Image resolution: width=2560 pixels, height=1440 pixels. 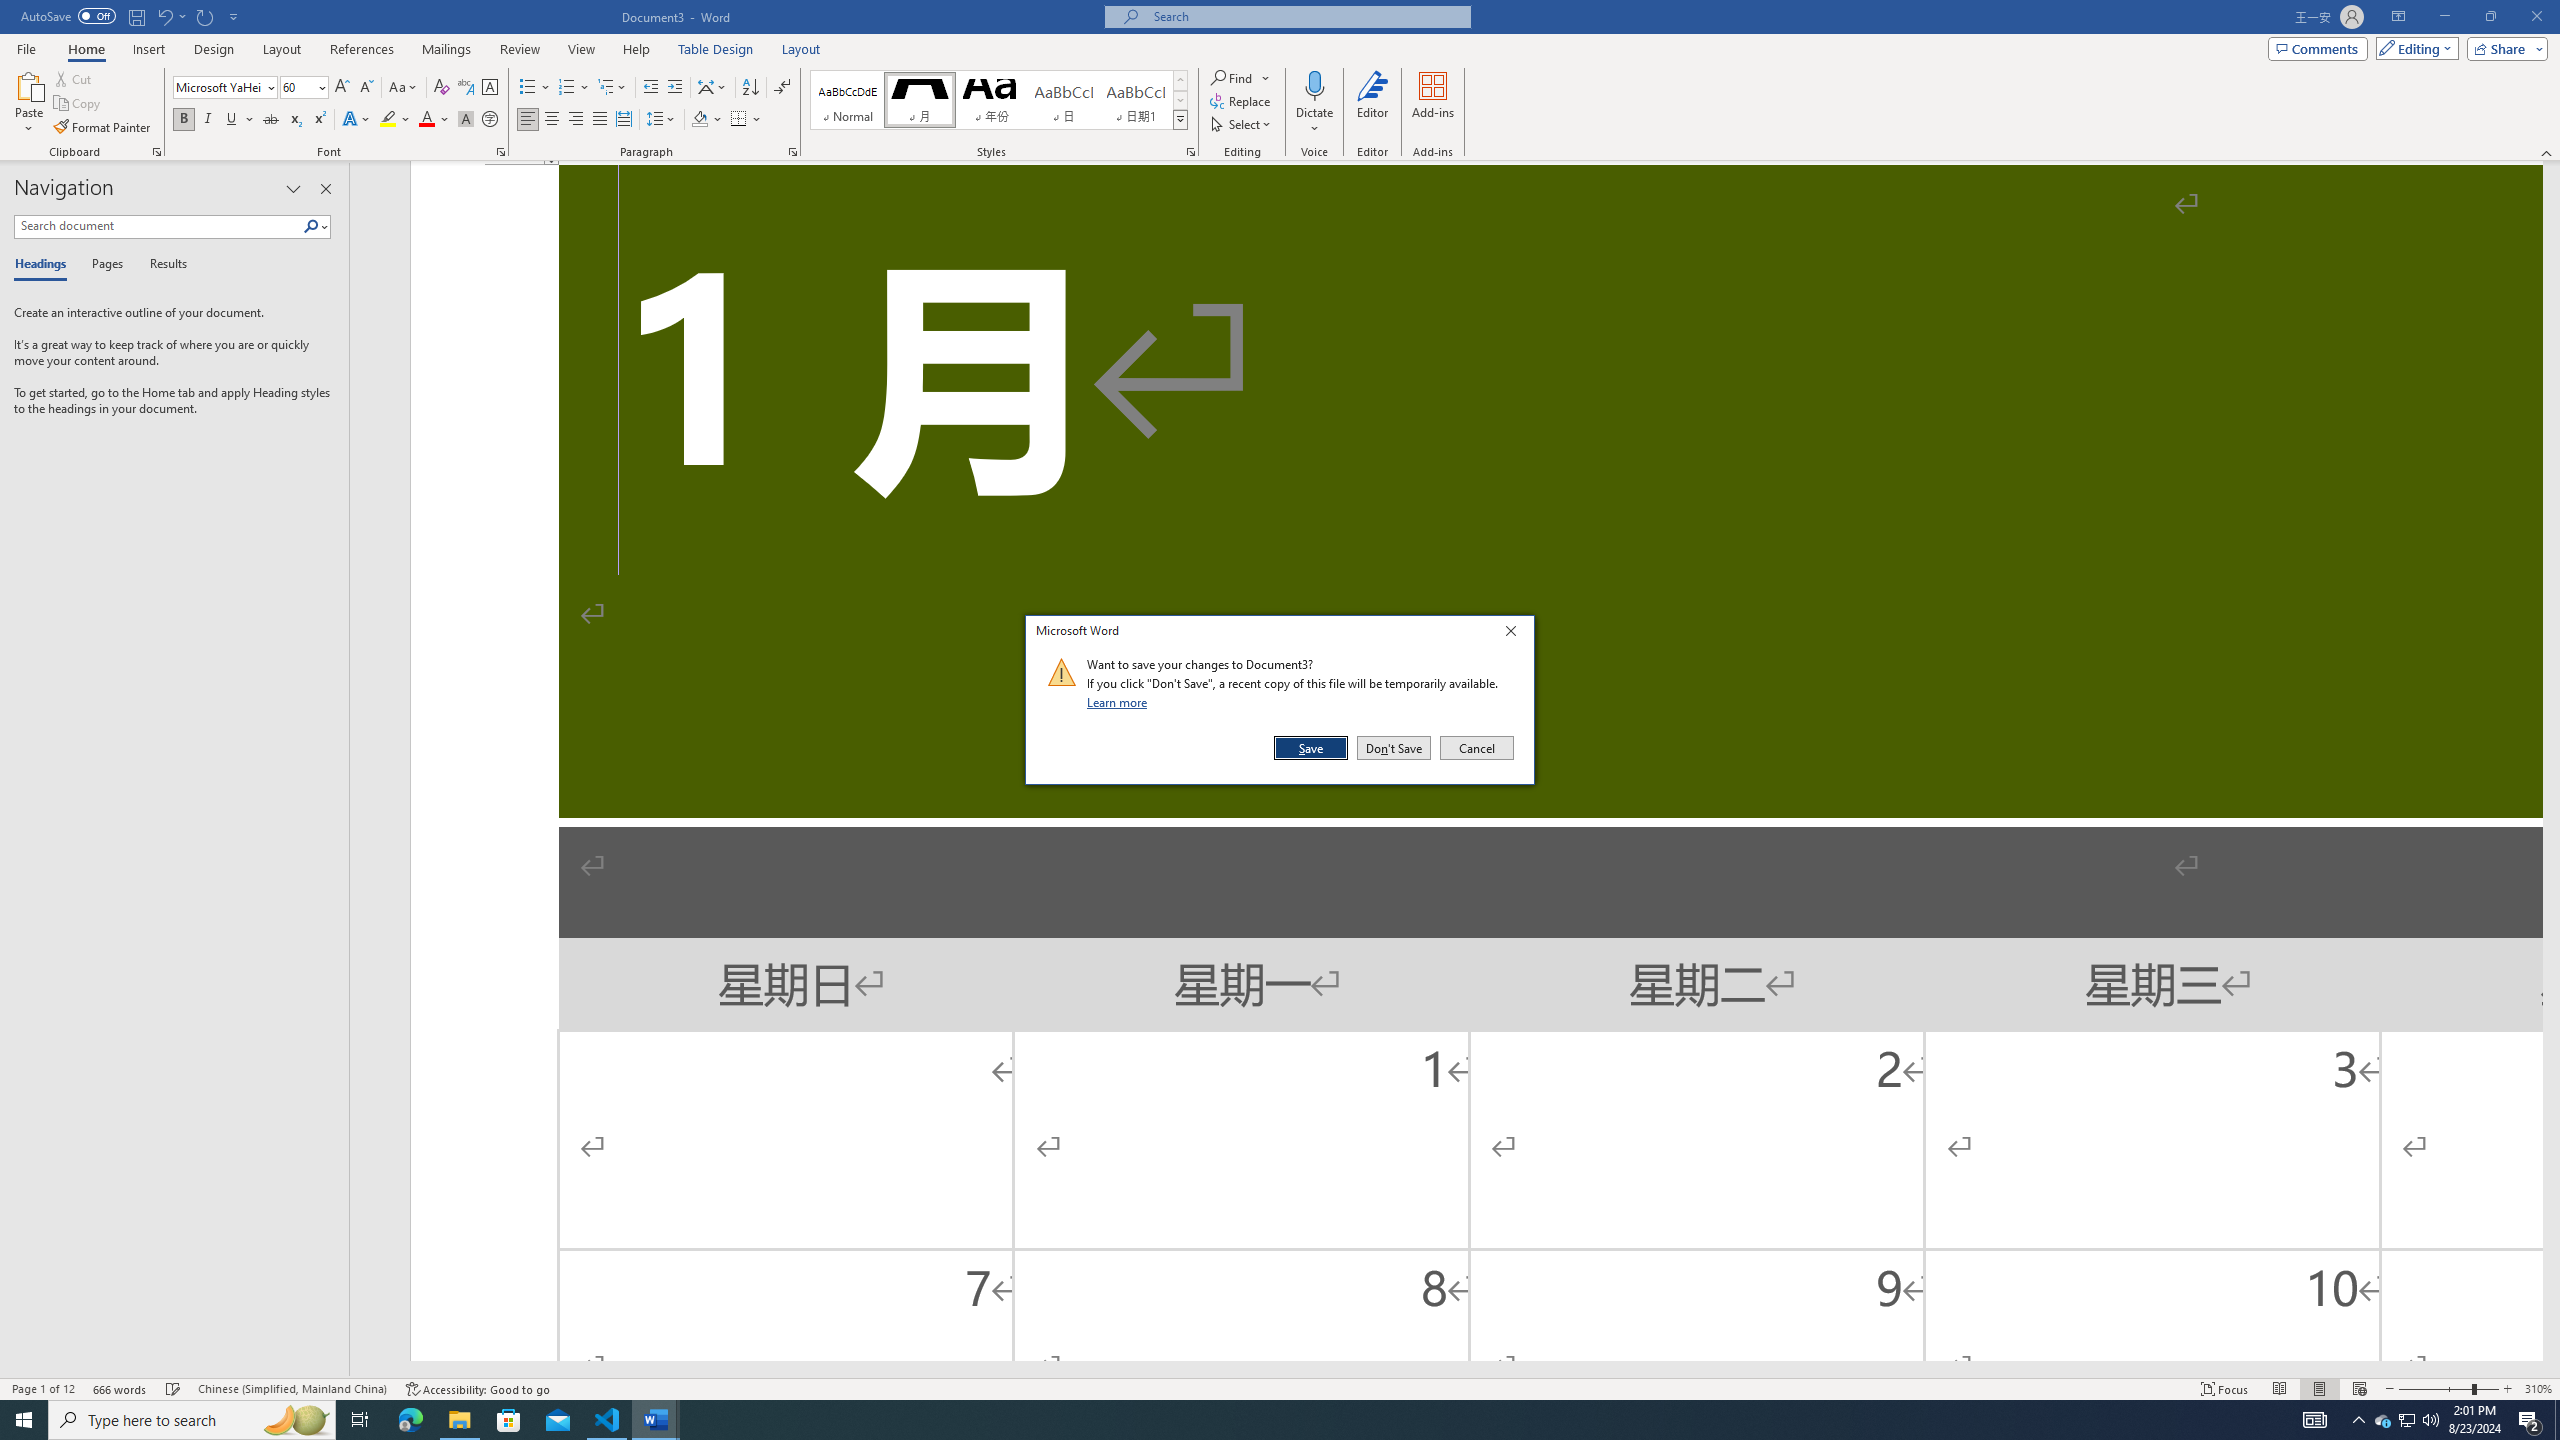 What do you see at coordinates (122, 1389) in the screenshot?
I see `Word Count 666 words` at bounding box center [122, 1389].